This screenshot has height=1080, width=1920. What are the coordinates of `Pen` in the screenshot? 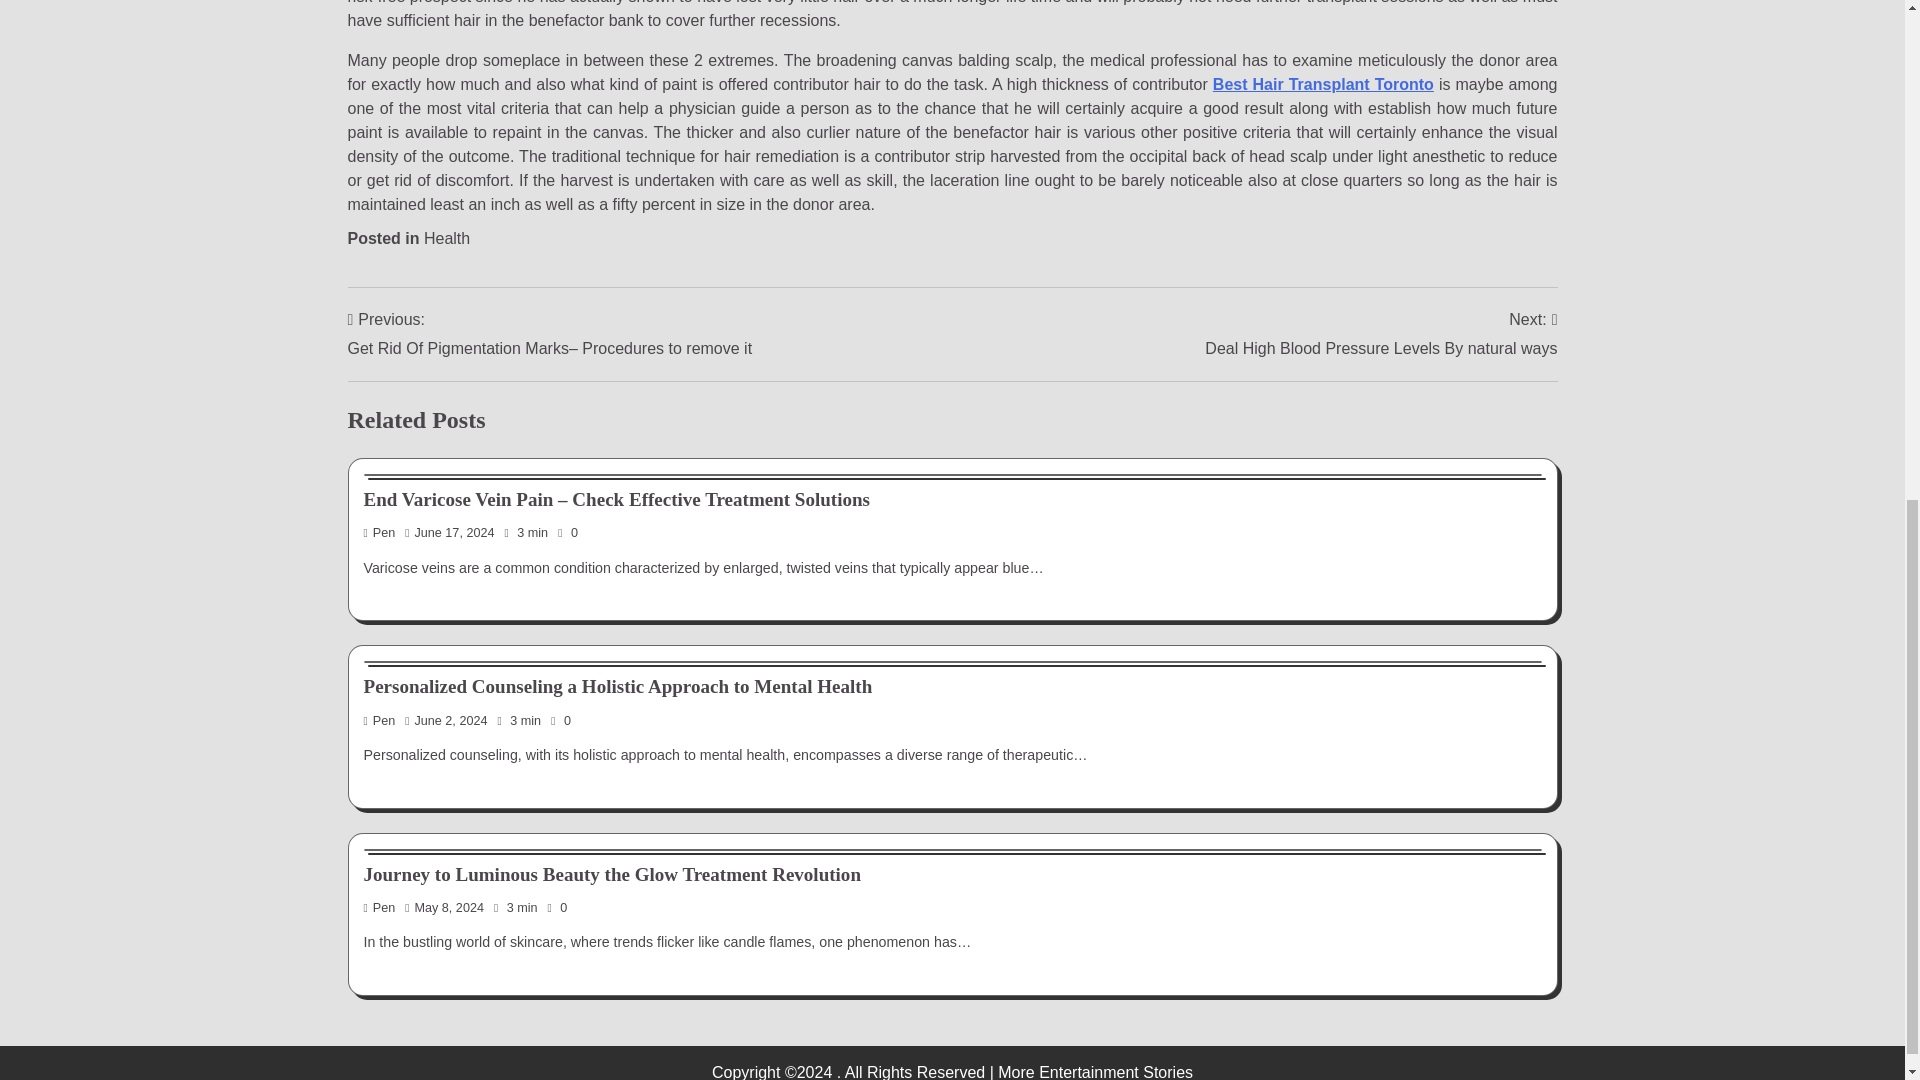 It's located at (380, 720).